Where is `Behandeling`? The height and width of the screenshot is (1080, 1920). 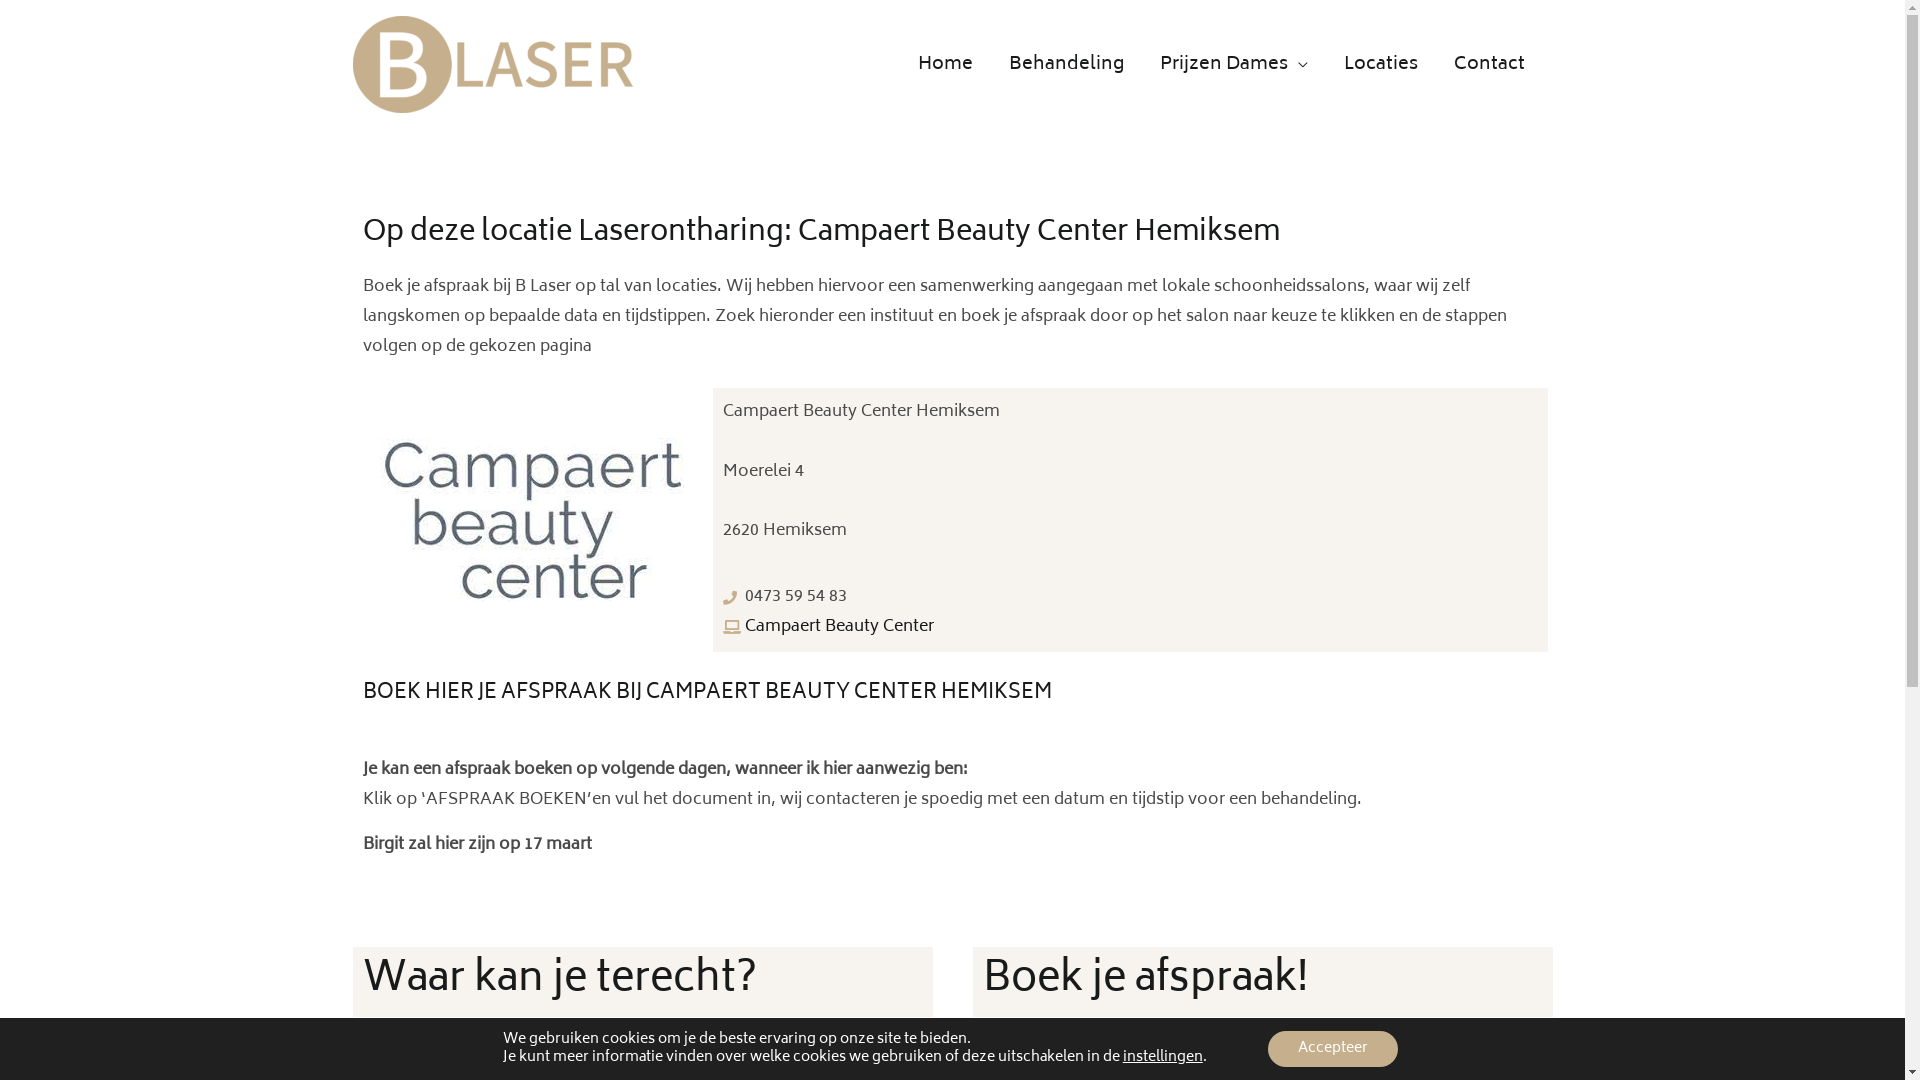
Behandeling is located at coordinates (1066, 64).